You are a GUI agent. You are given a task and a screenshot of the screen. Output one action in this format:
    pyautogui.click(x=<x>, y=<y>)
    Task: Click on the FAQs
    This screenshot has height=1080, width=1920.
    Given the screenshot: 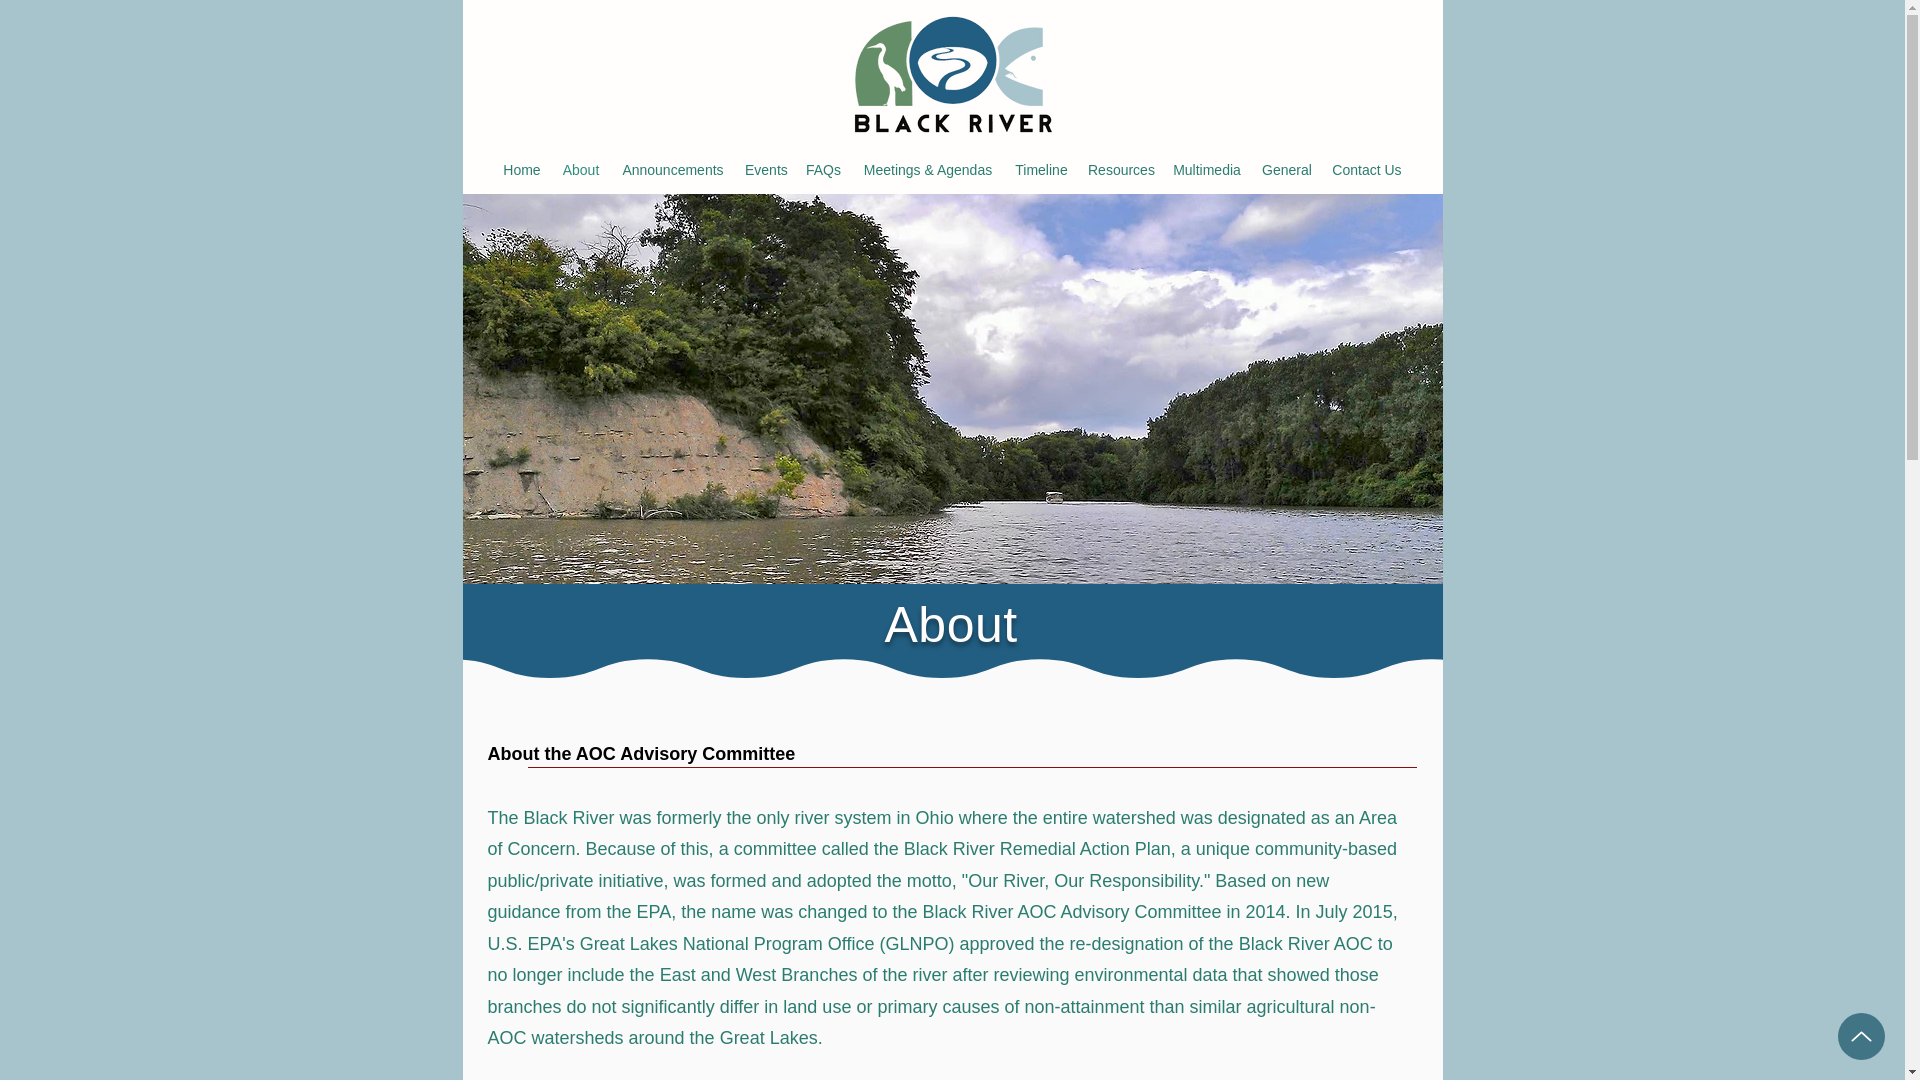 What is the action you would take?
    pyautogui.click(x=823, y=170)
    